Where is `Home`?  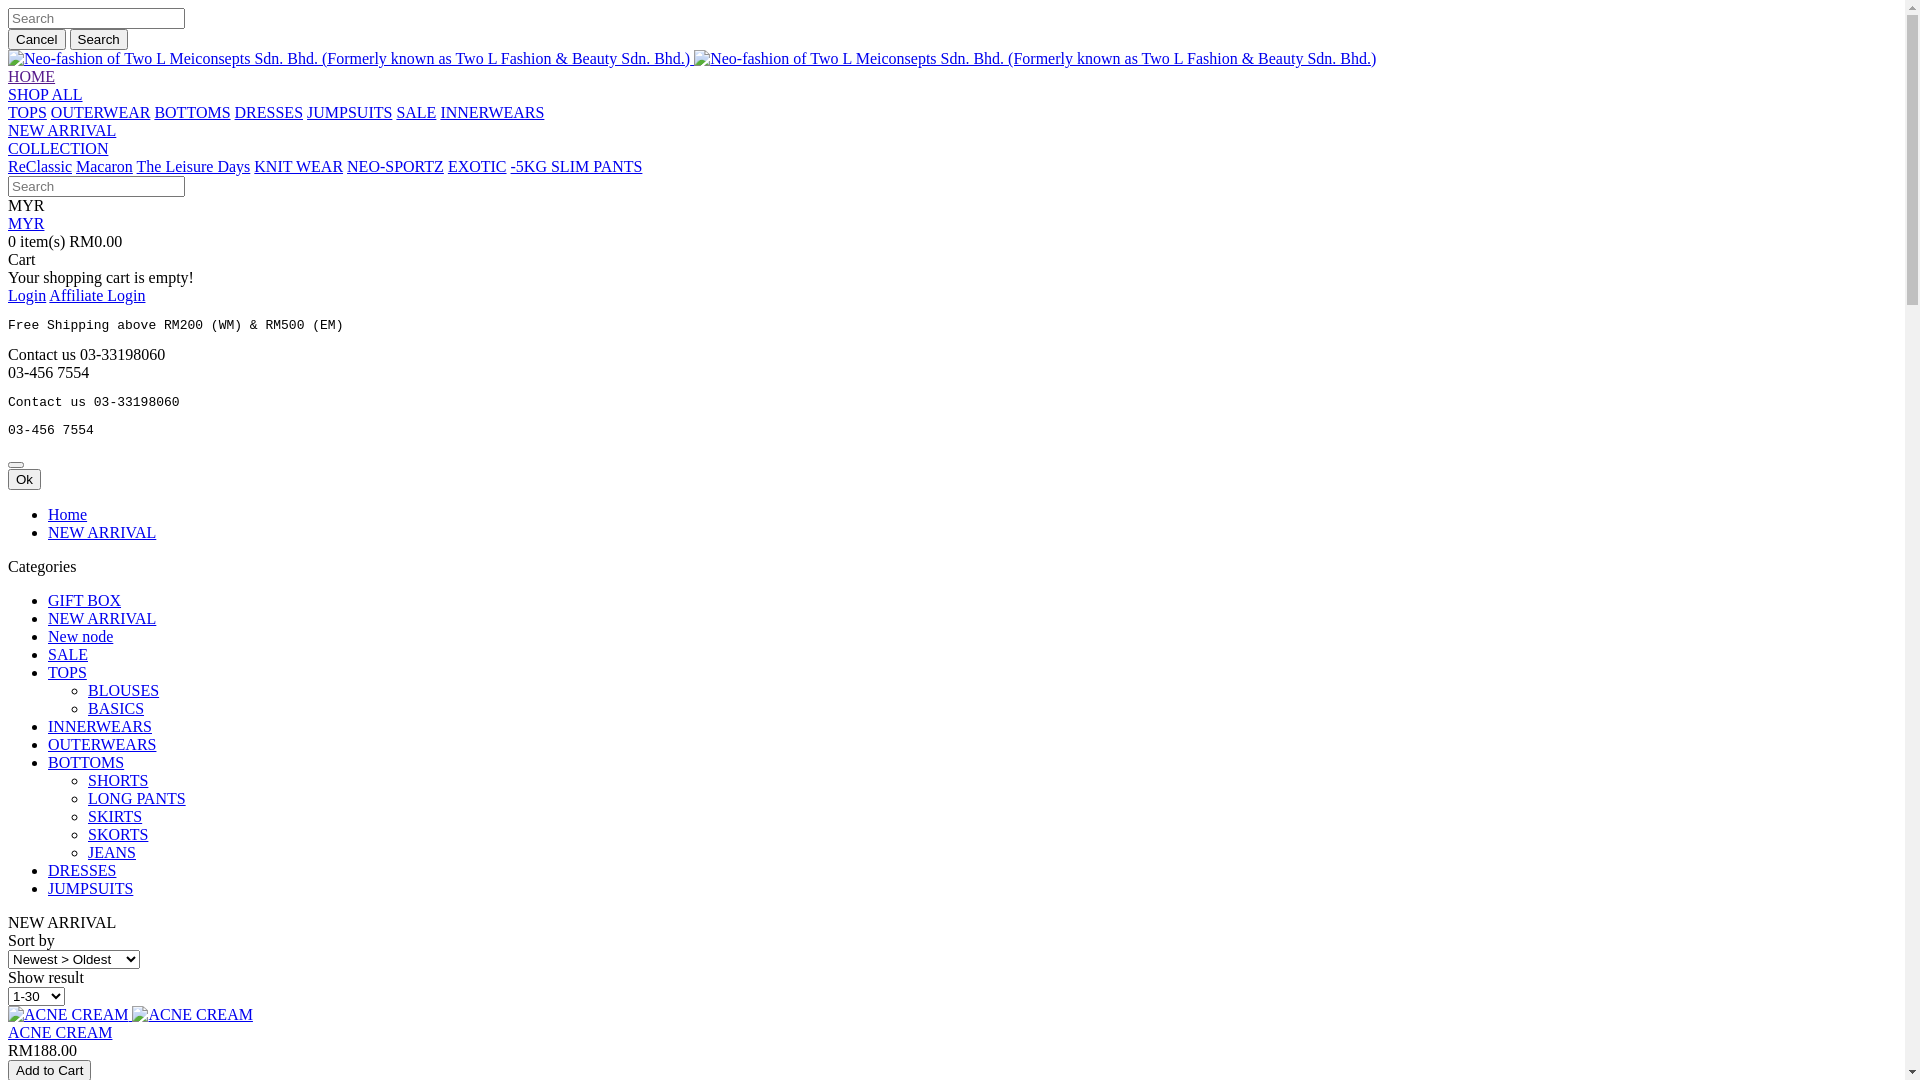 Home is located at coordinates (68, 514).